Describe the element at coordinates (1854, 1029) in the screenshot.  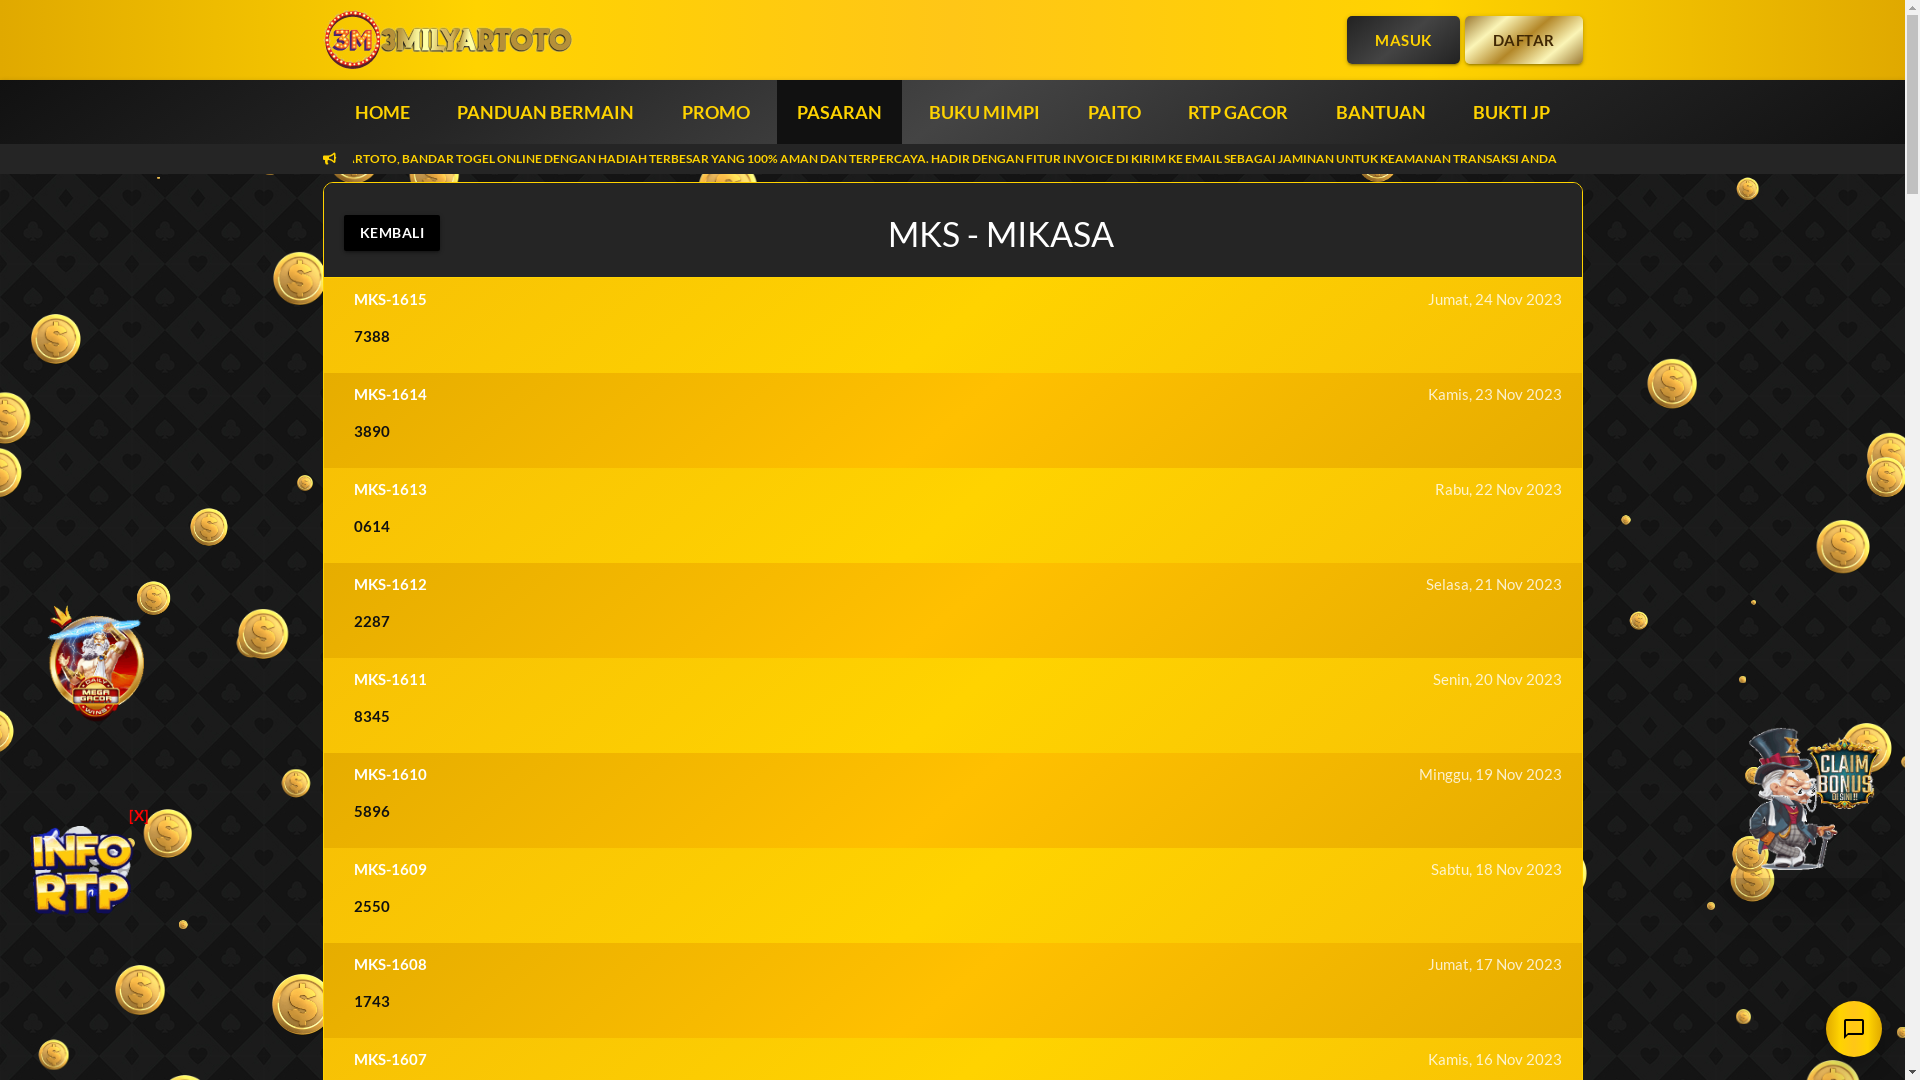
I see `chat_bubble_outline` at that location.